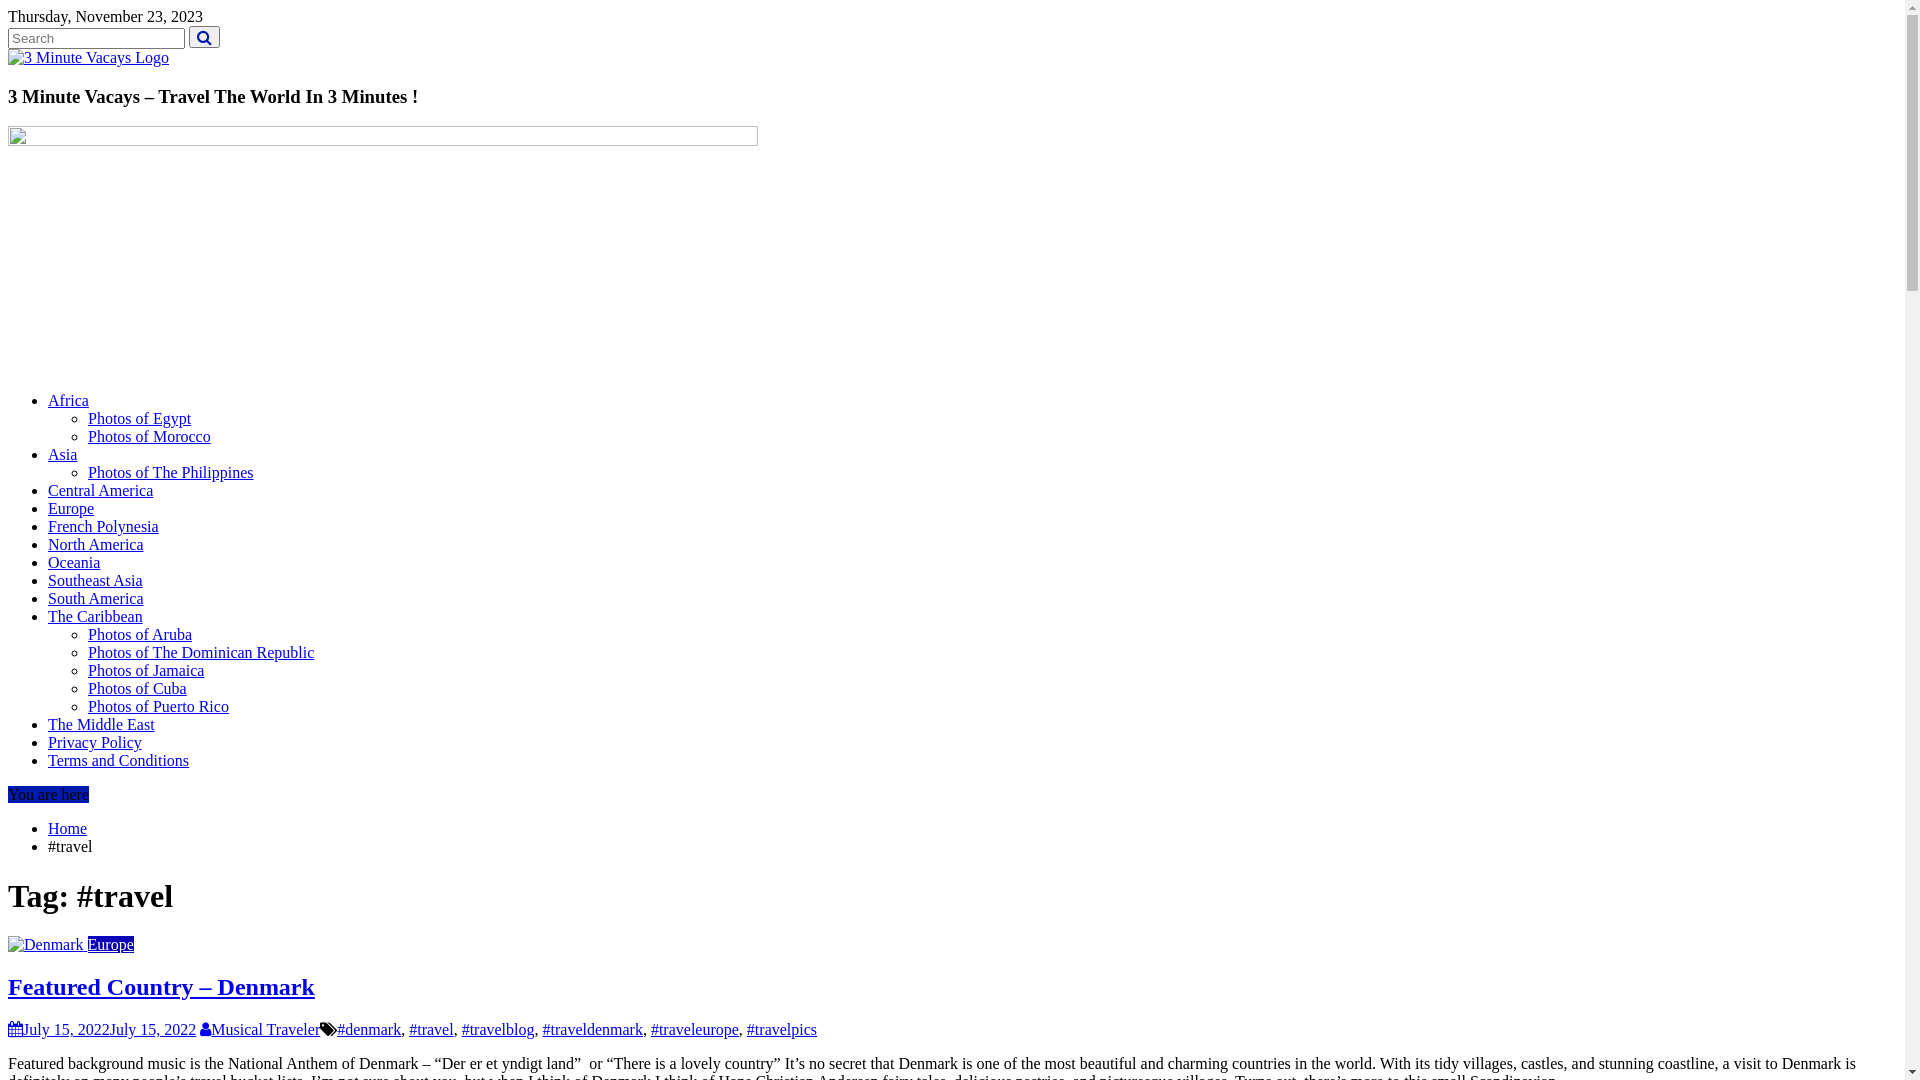  Describe the element at coordinates (171, 472) in the screenshot. I see `Photos of The Philippines` at that location.